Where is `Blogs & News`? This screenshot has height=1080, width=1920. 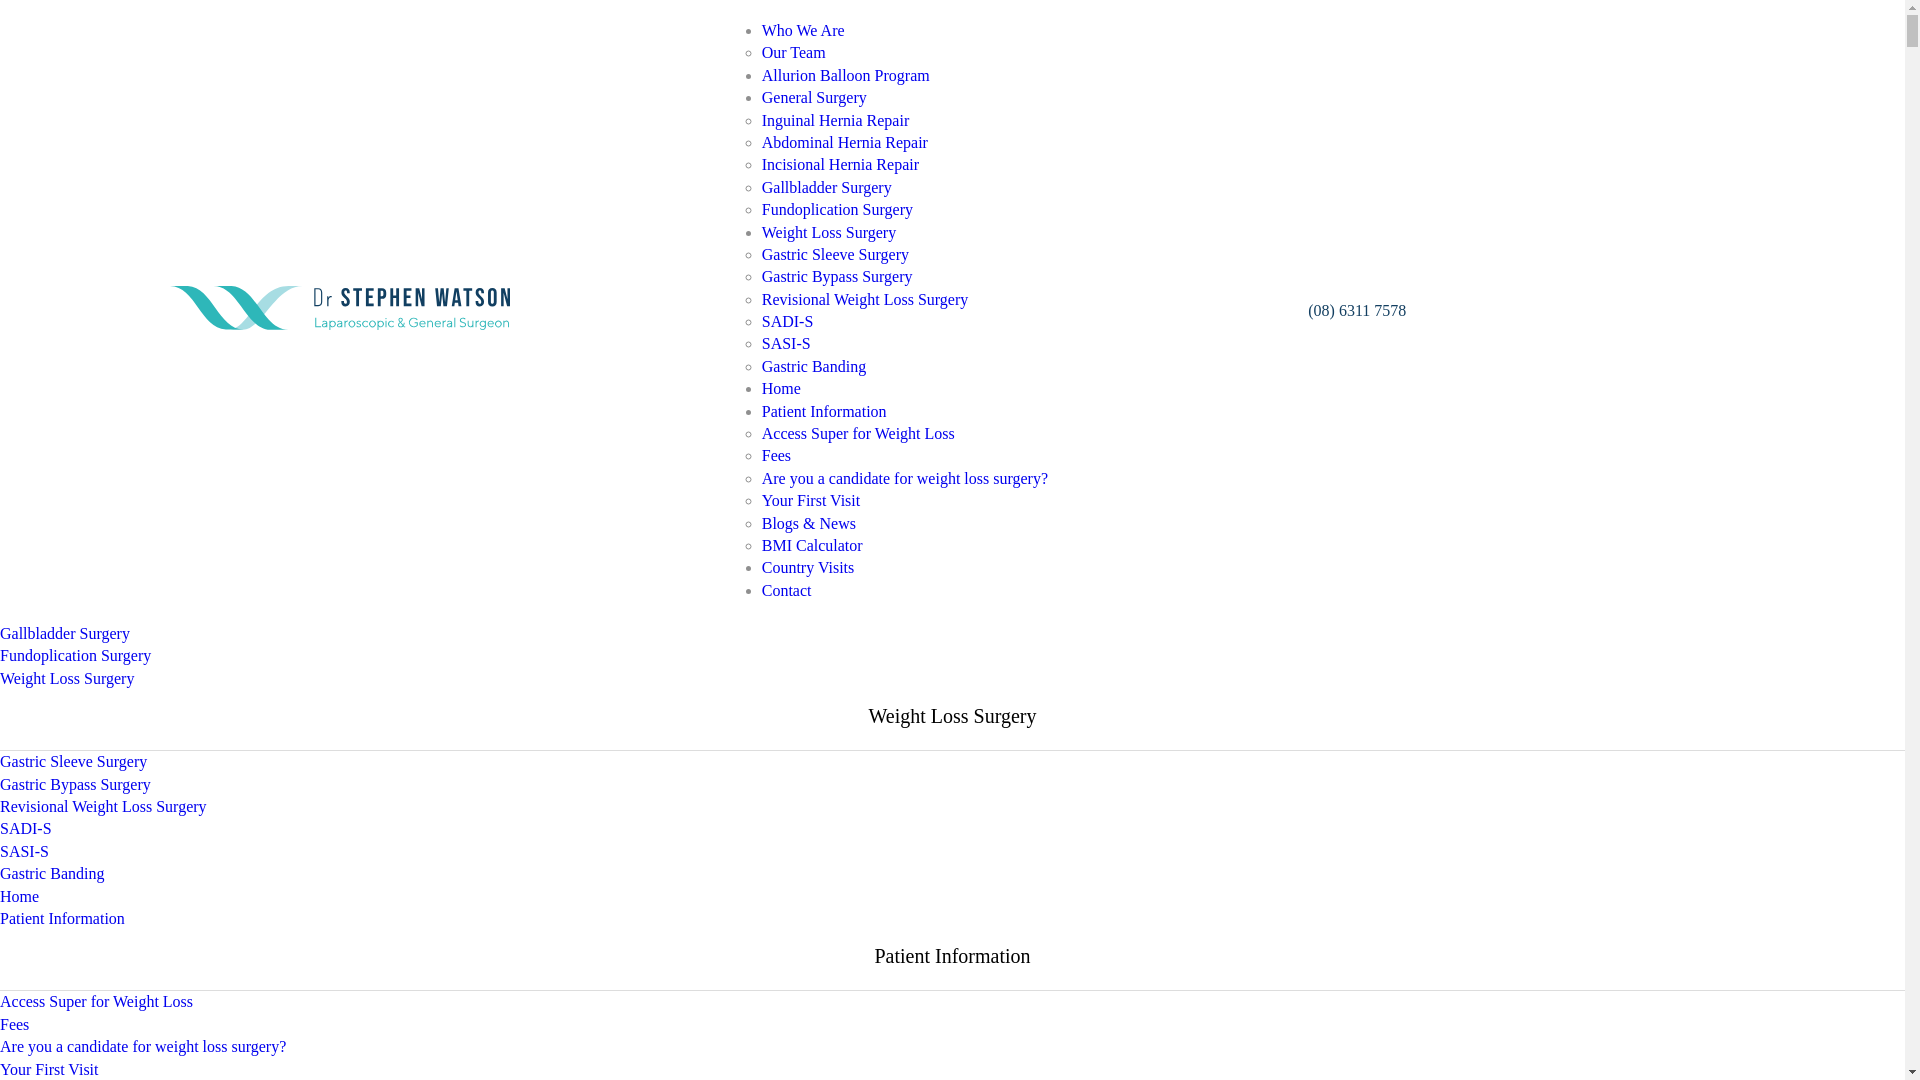
Blogs & News is located at coordinates (809, 524).